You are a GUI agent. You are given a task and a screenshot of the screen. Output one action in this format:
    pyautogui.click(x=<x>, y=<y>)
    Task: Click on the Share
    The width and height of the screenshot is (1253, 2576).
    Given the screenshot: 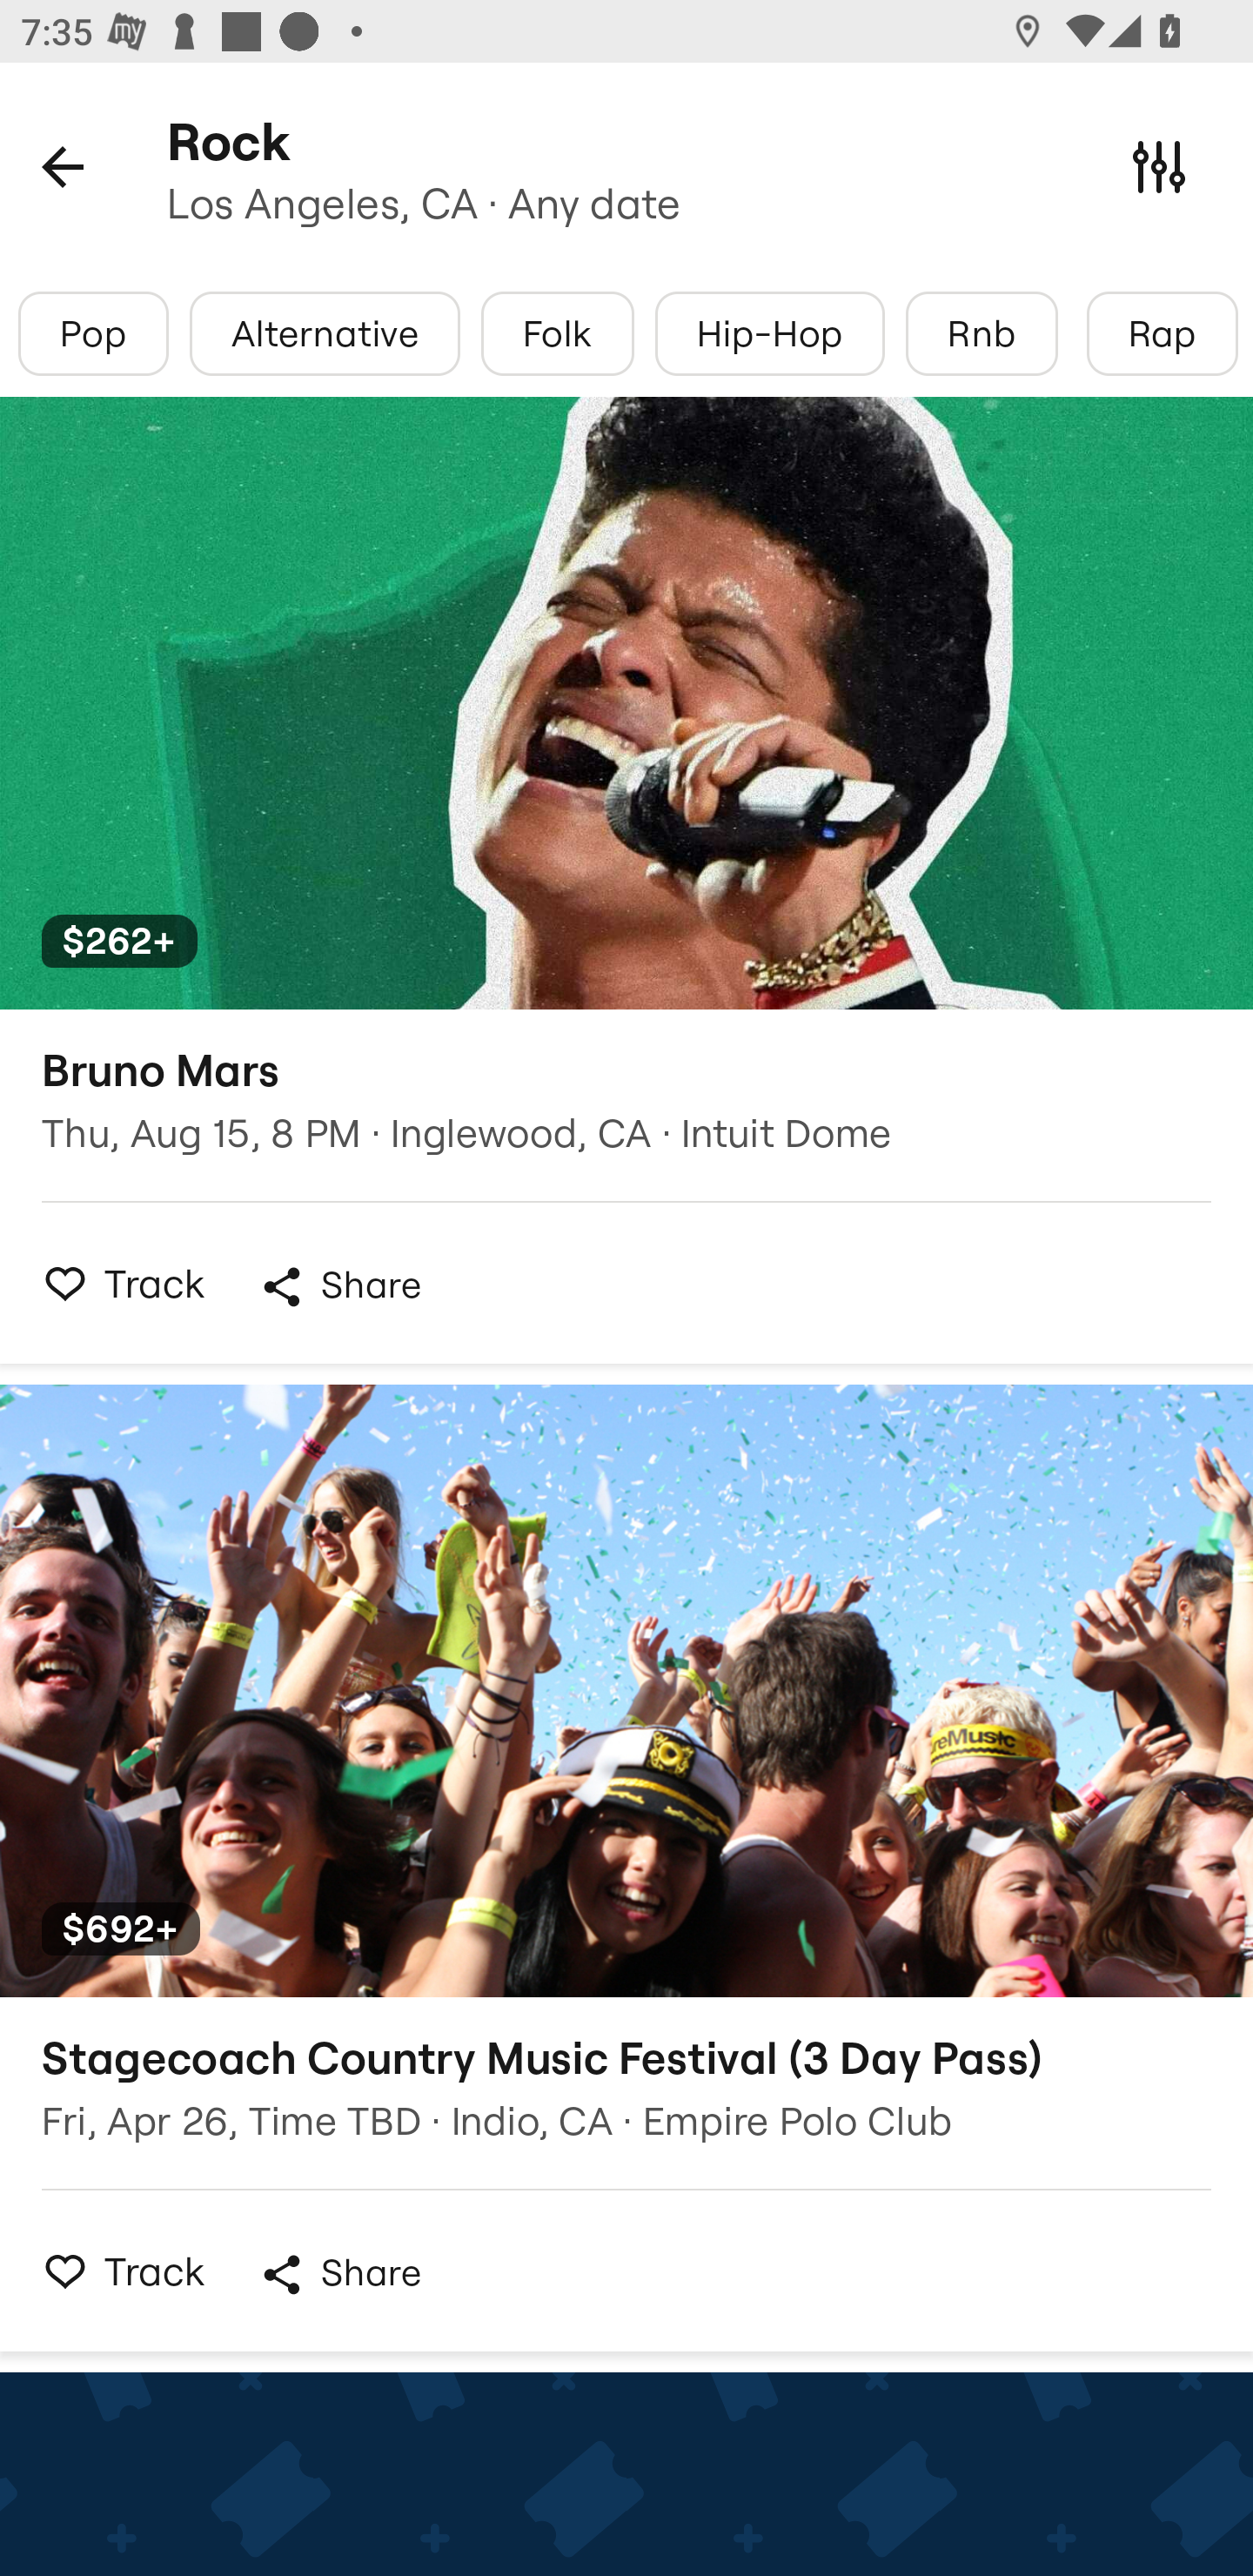 What is the action you would take?
    pyautogui.click(x=339, y=2274)
    